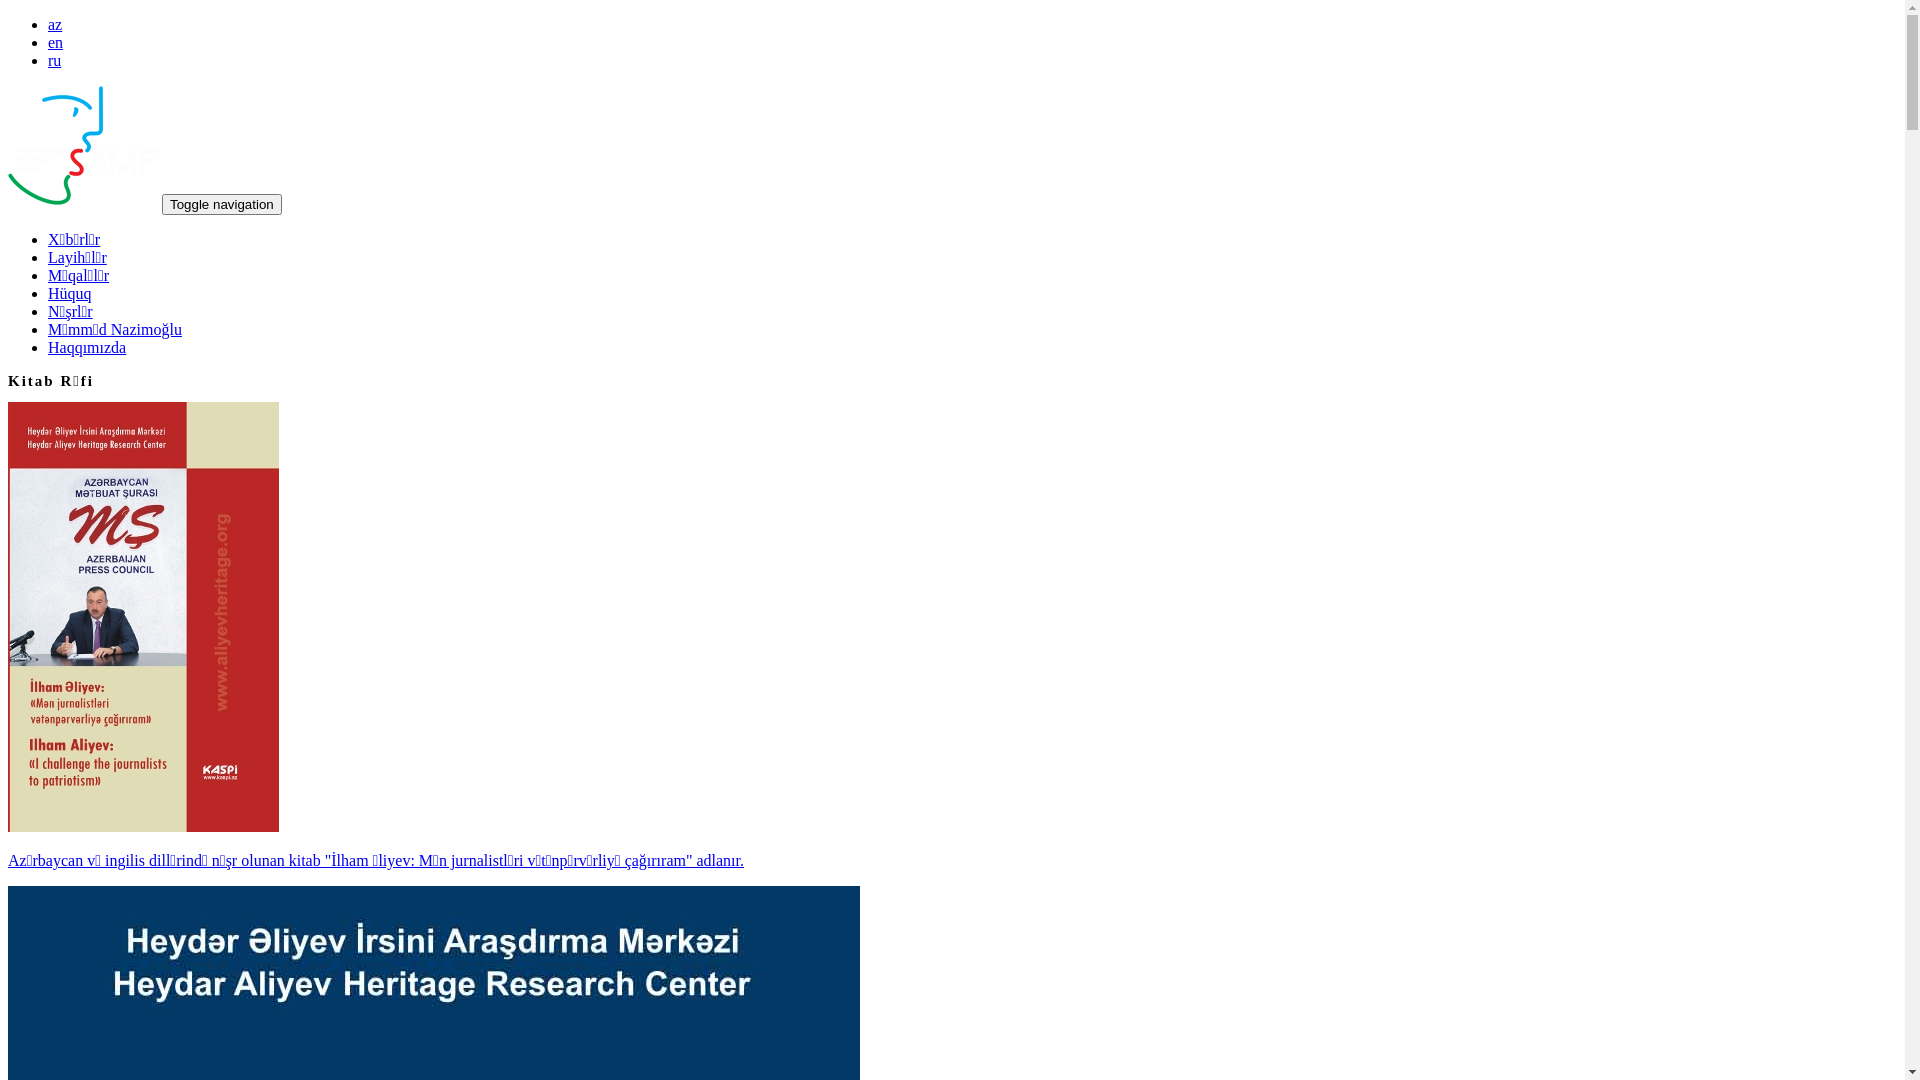 This screenshot has height=1080, width=1920. What do you see at coordinates (55, 24) in the screenshot?
I see `az` at bounding box center [55, 24].